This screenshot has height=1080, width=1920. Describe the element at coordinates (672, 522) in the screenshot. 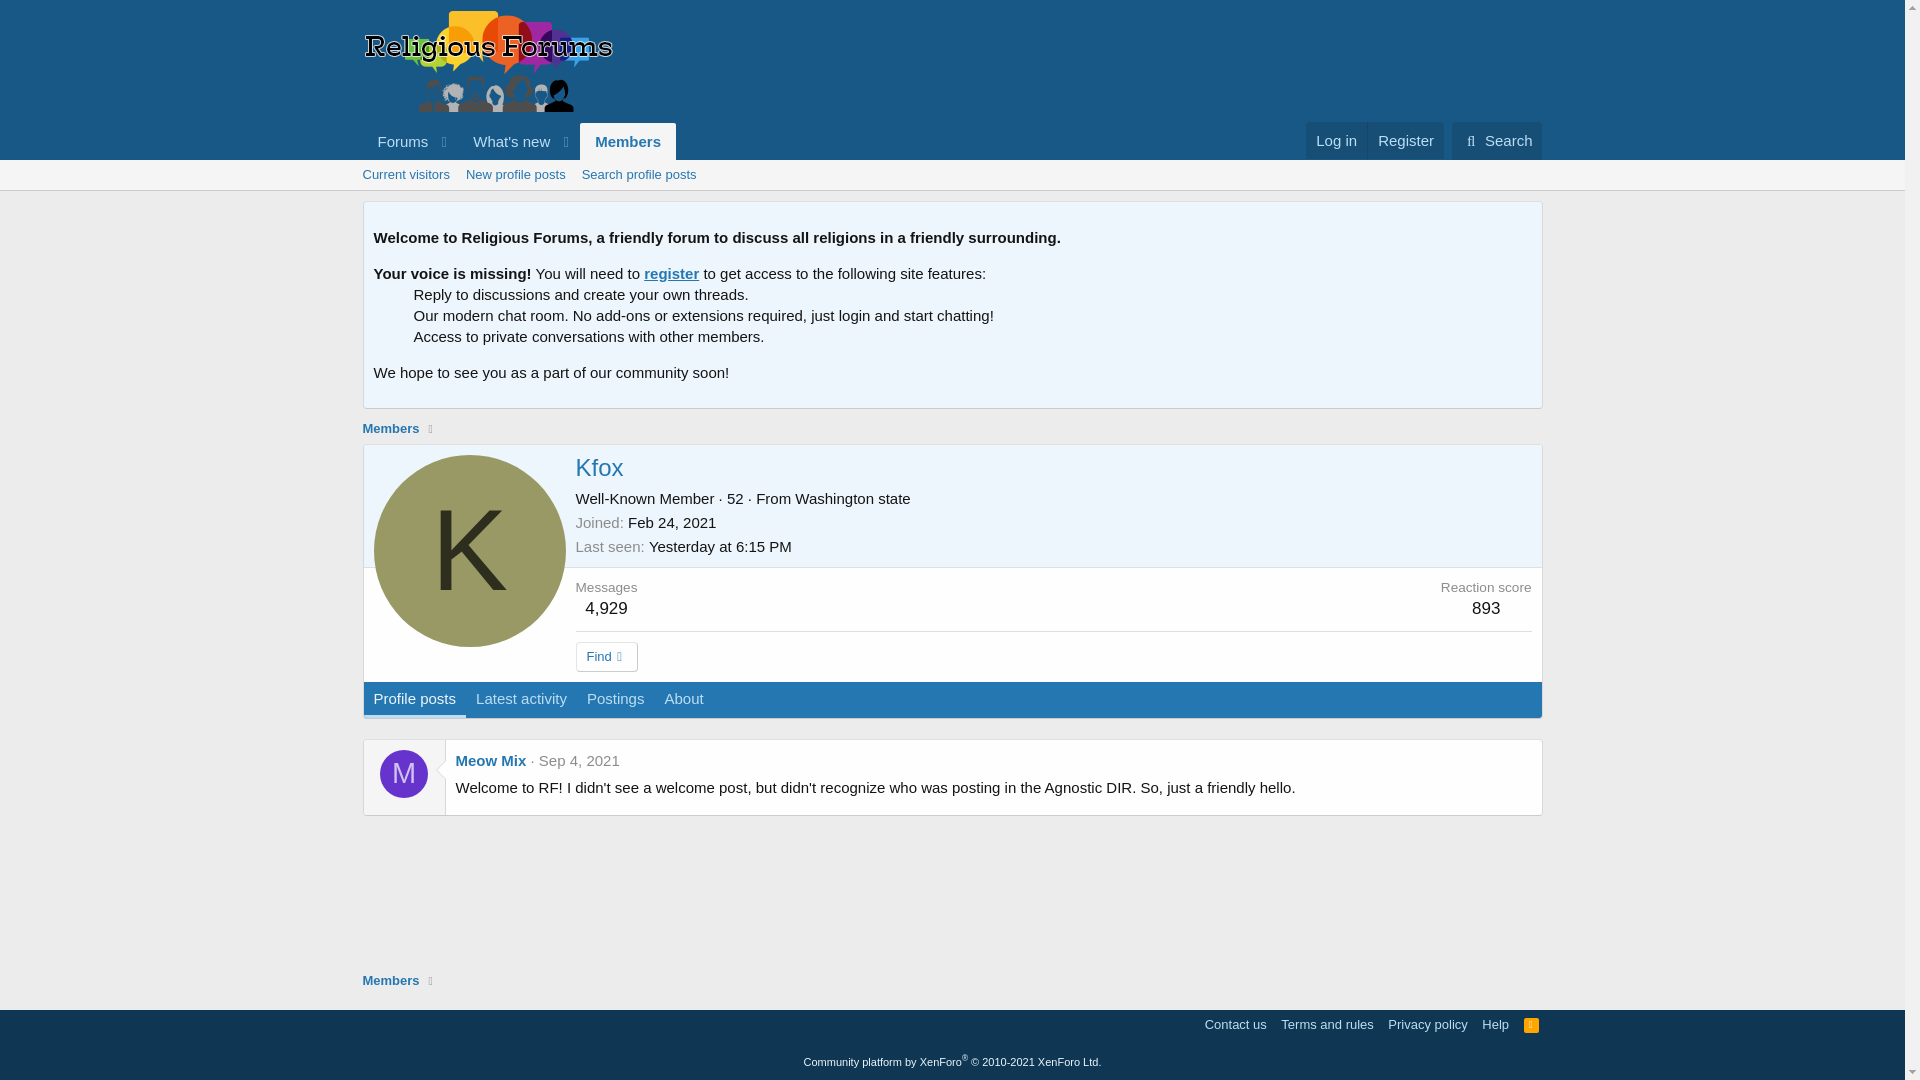

I see `Feb 24, 2021 at 8:18 PM` at that location.